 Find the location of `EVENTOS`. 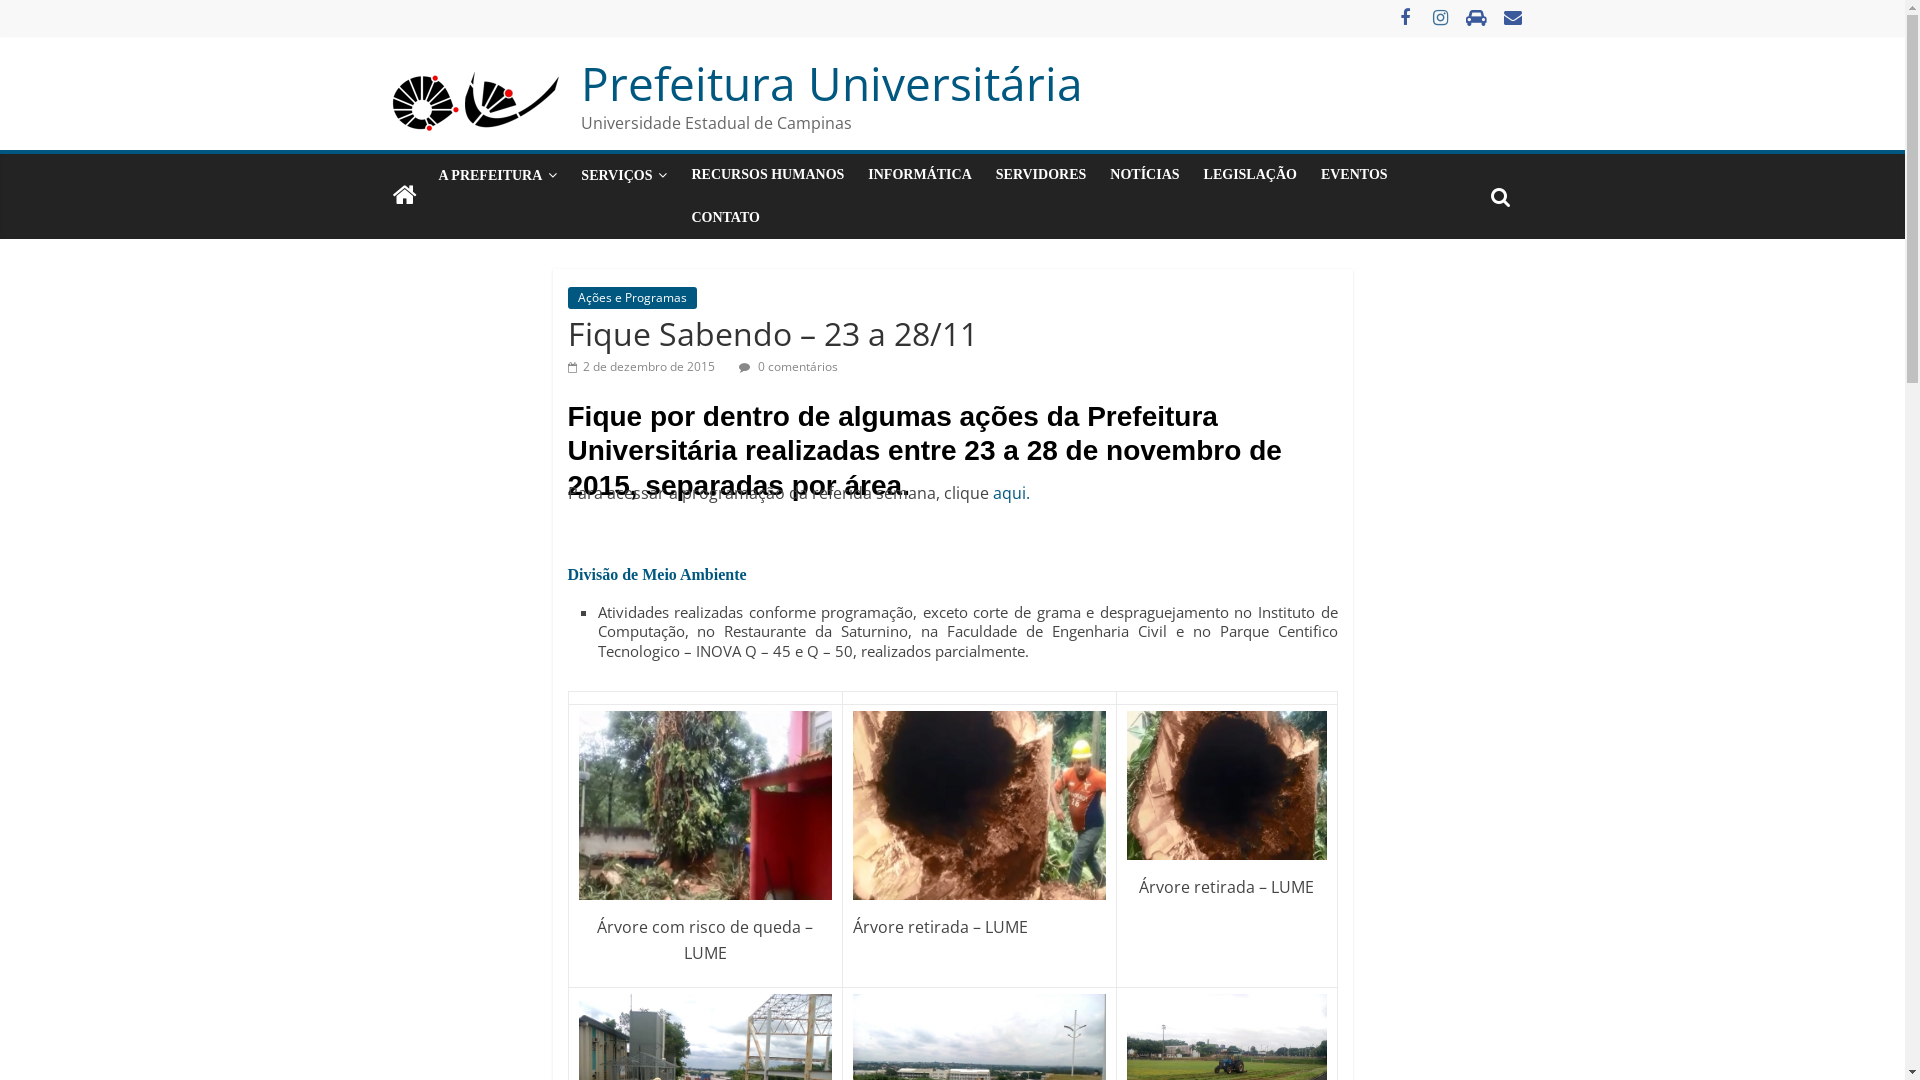

EVENTOS is located at coordinates (1354, 175).